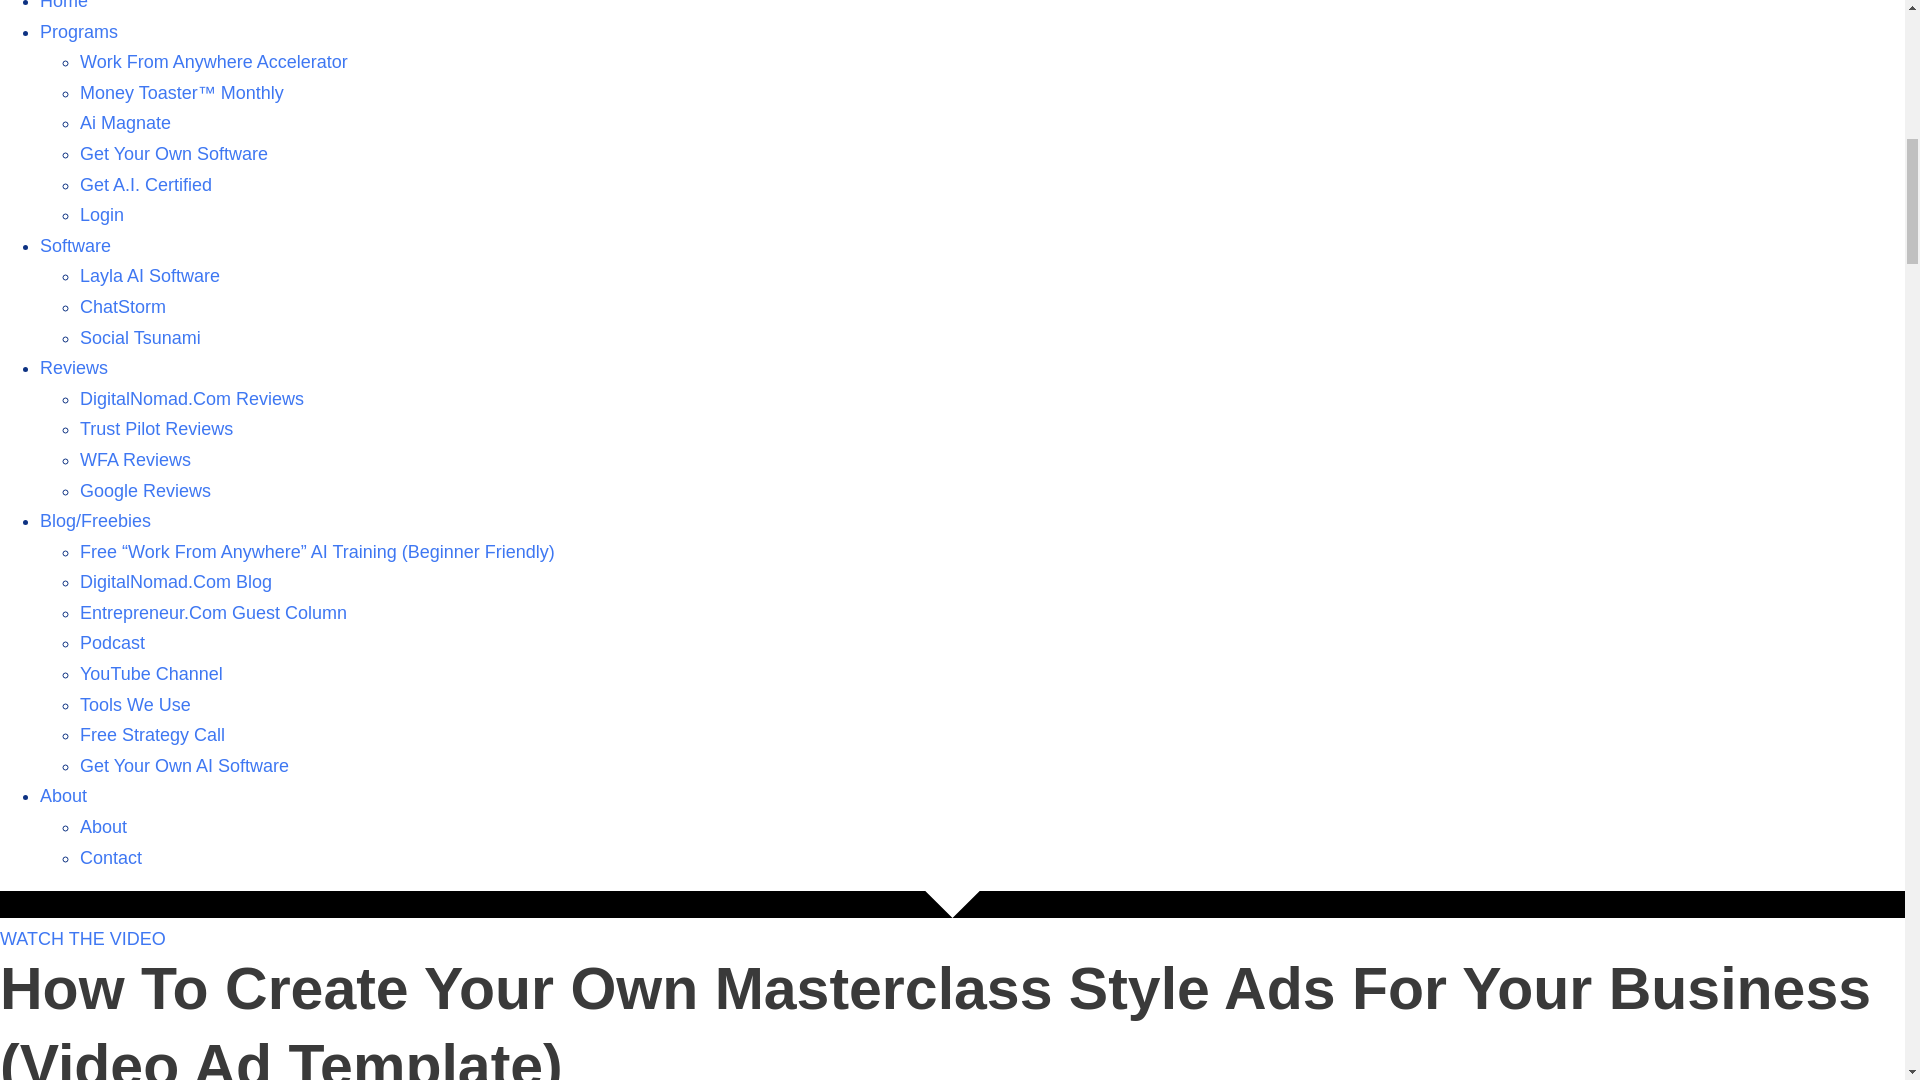 This screenshot has width=1920, height=1080. Describe the element at coordinates (146, 184) in the screenshot. I see `Get A.I. Certified` at that location.